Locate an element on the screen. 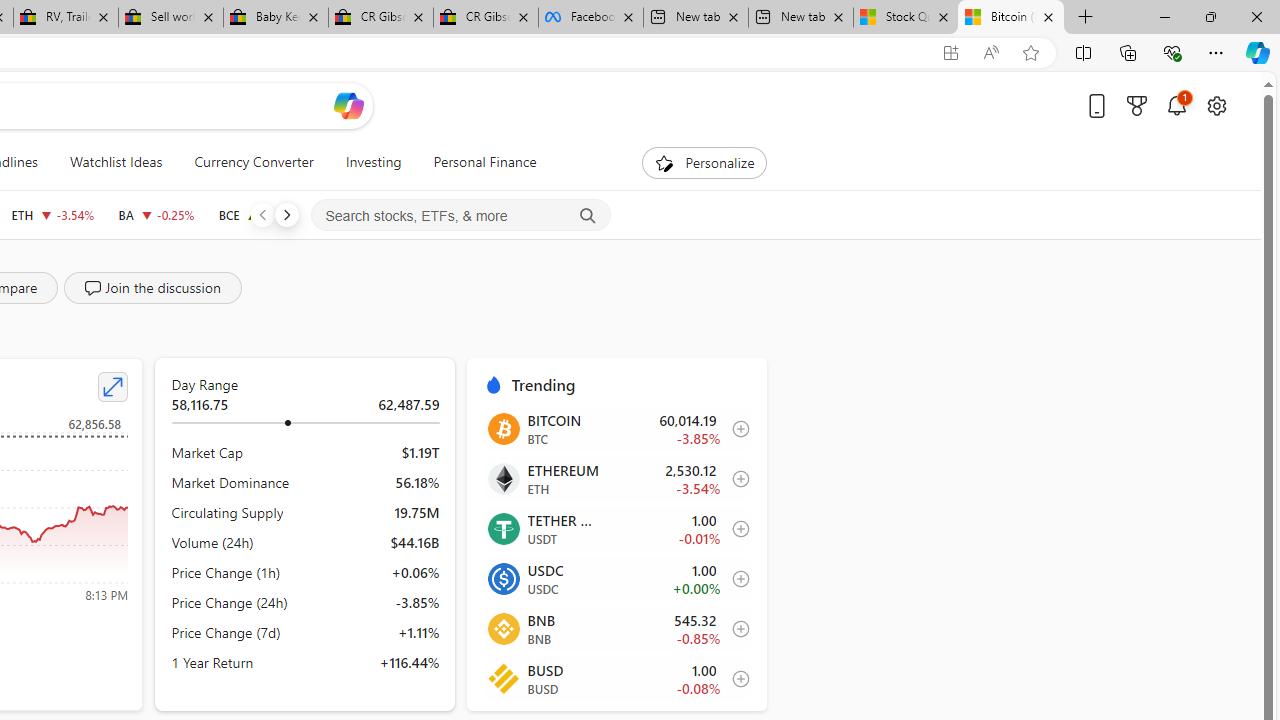  Notifications is located at coordinates (1176, 105).